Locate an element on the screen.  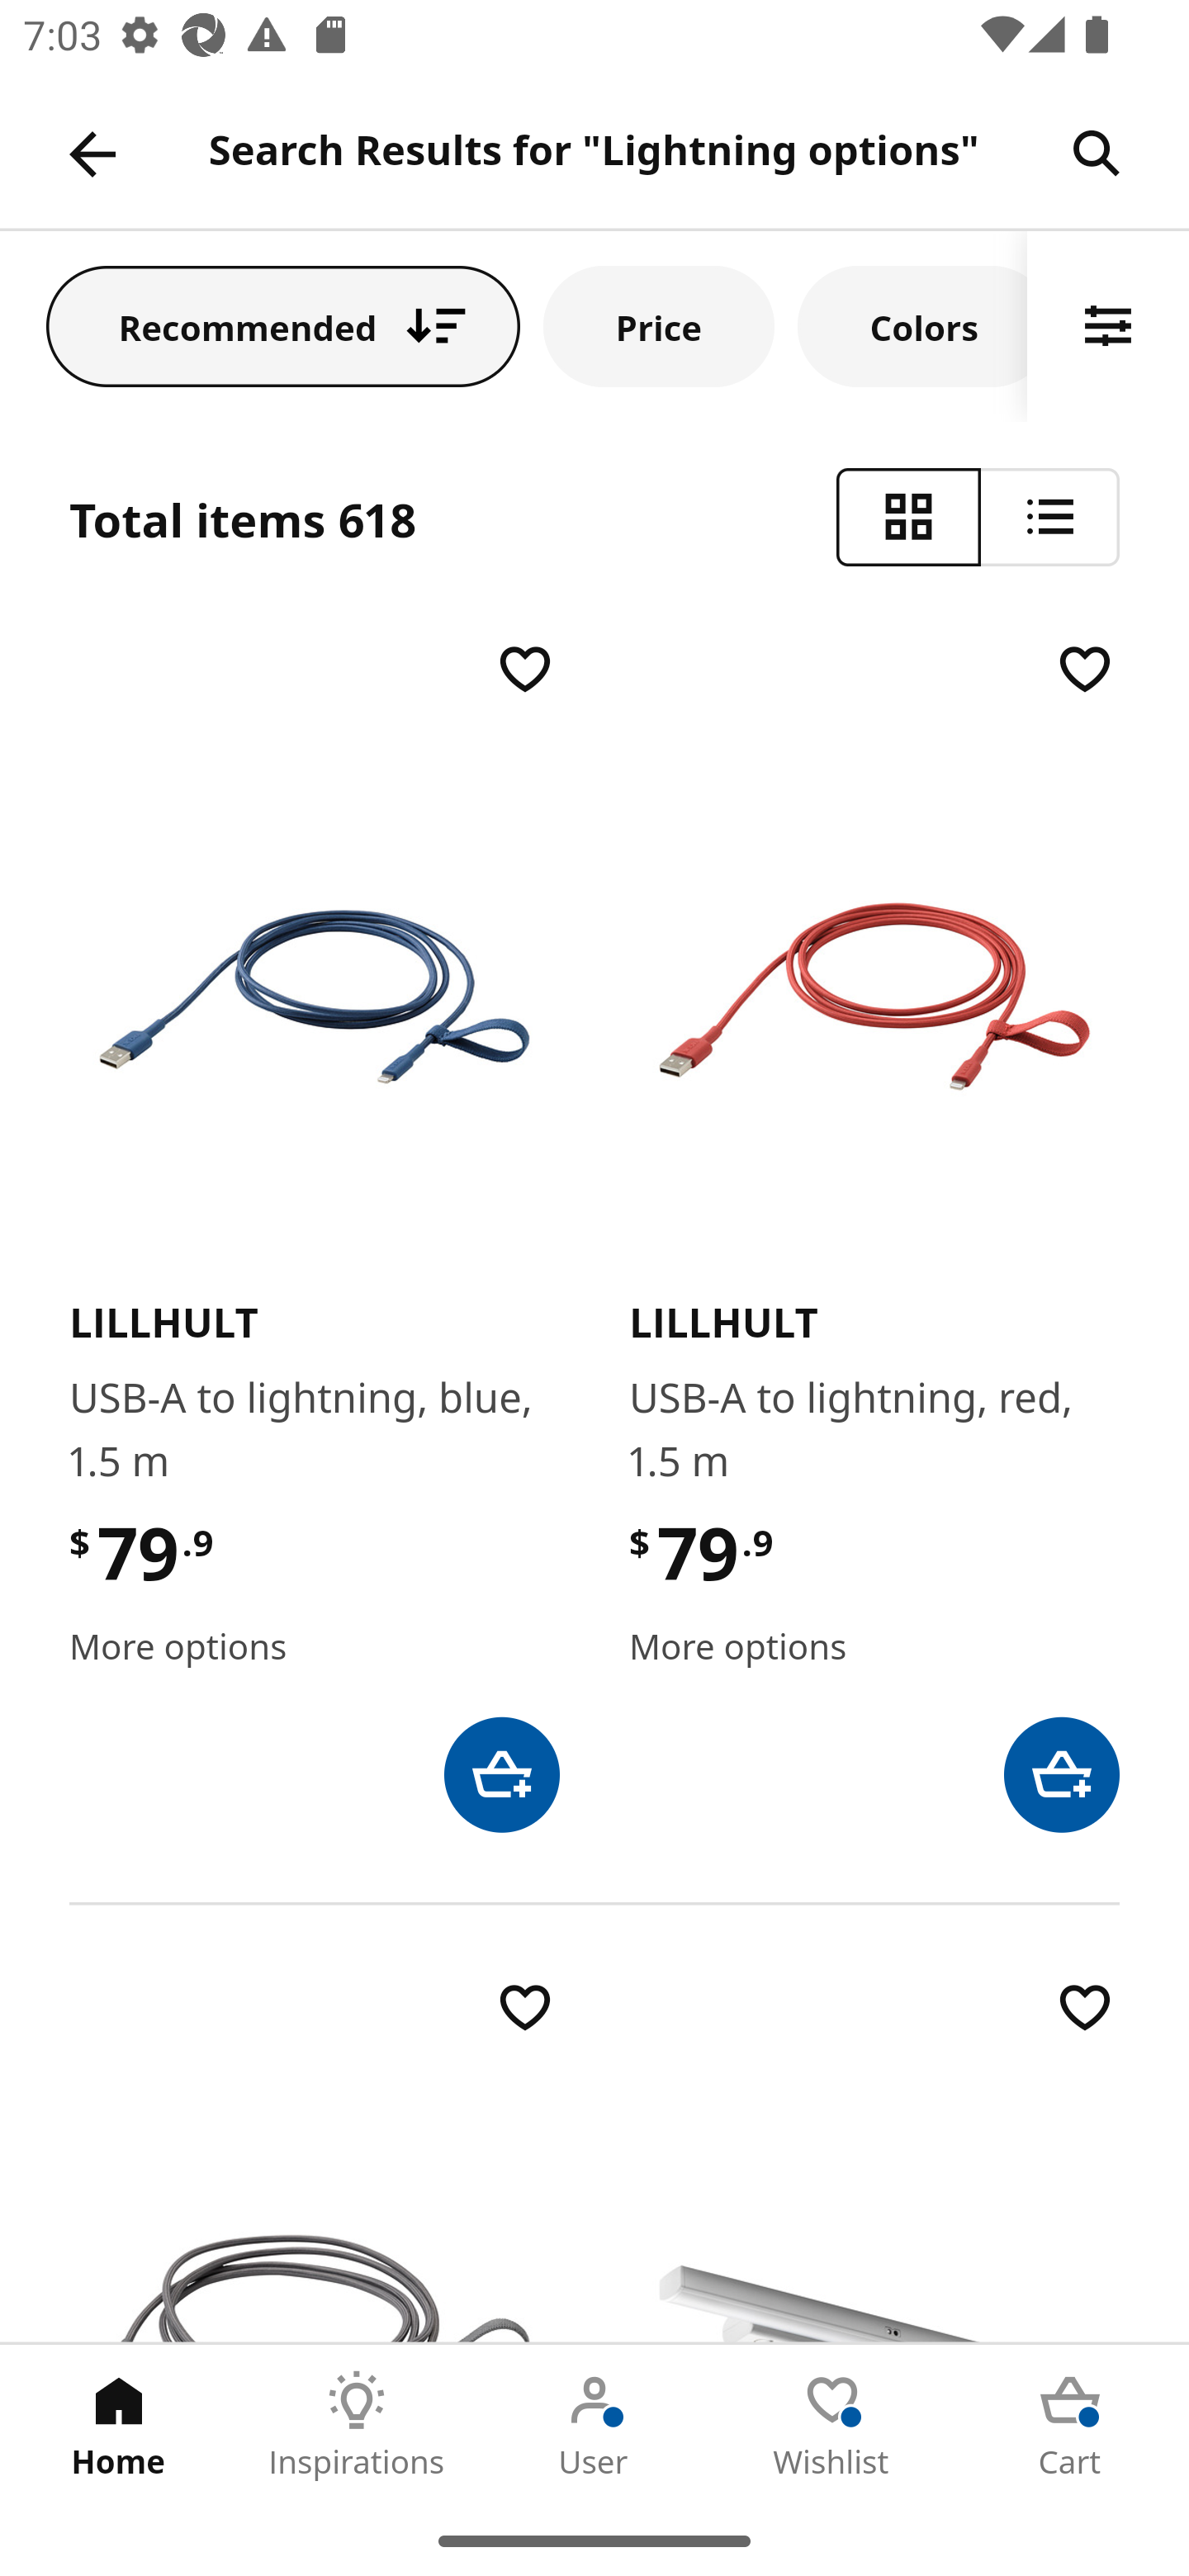
Inspirations
Tab 2 of 5 is located at coordinates (357, 2425).